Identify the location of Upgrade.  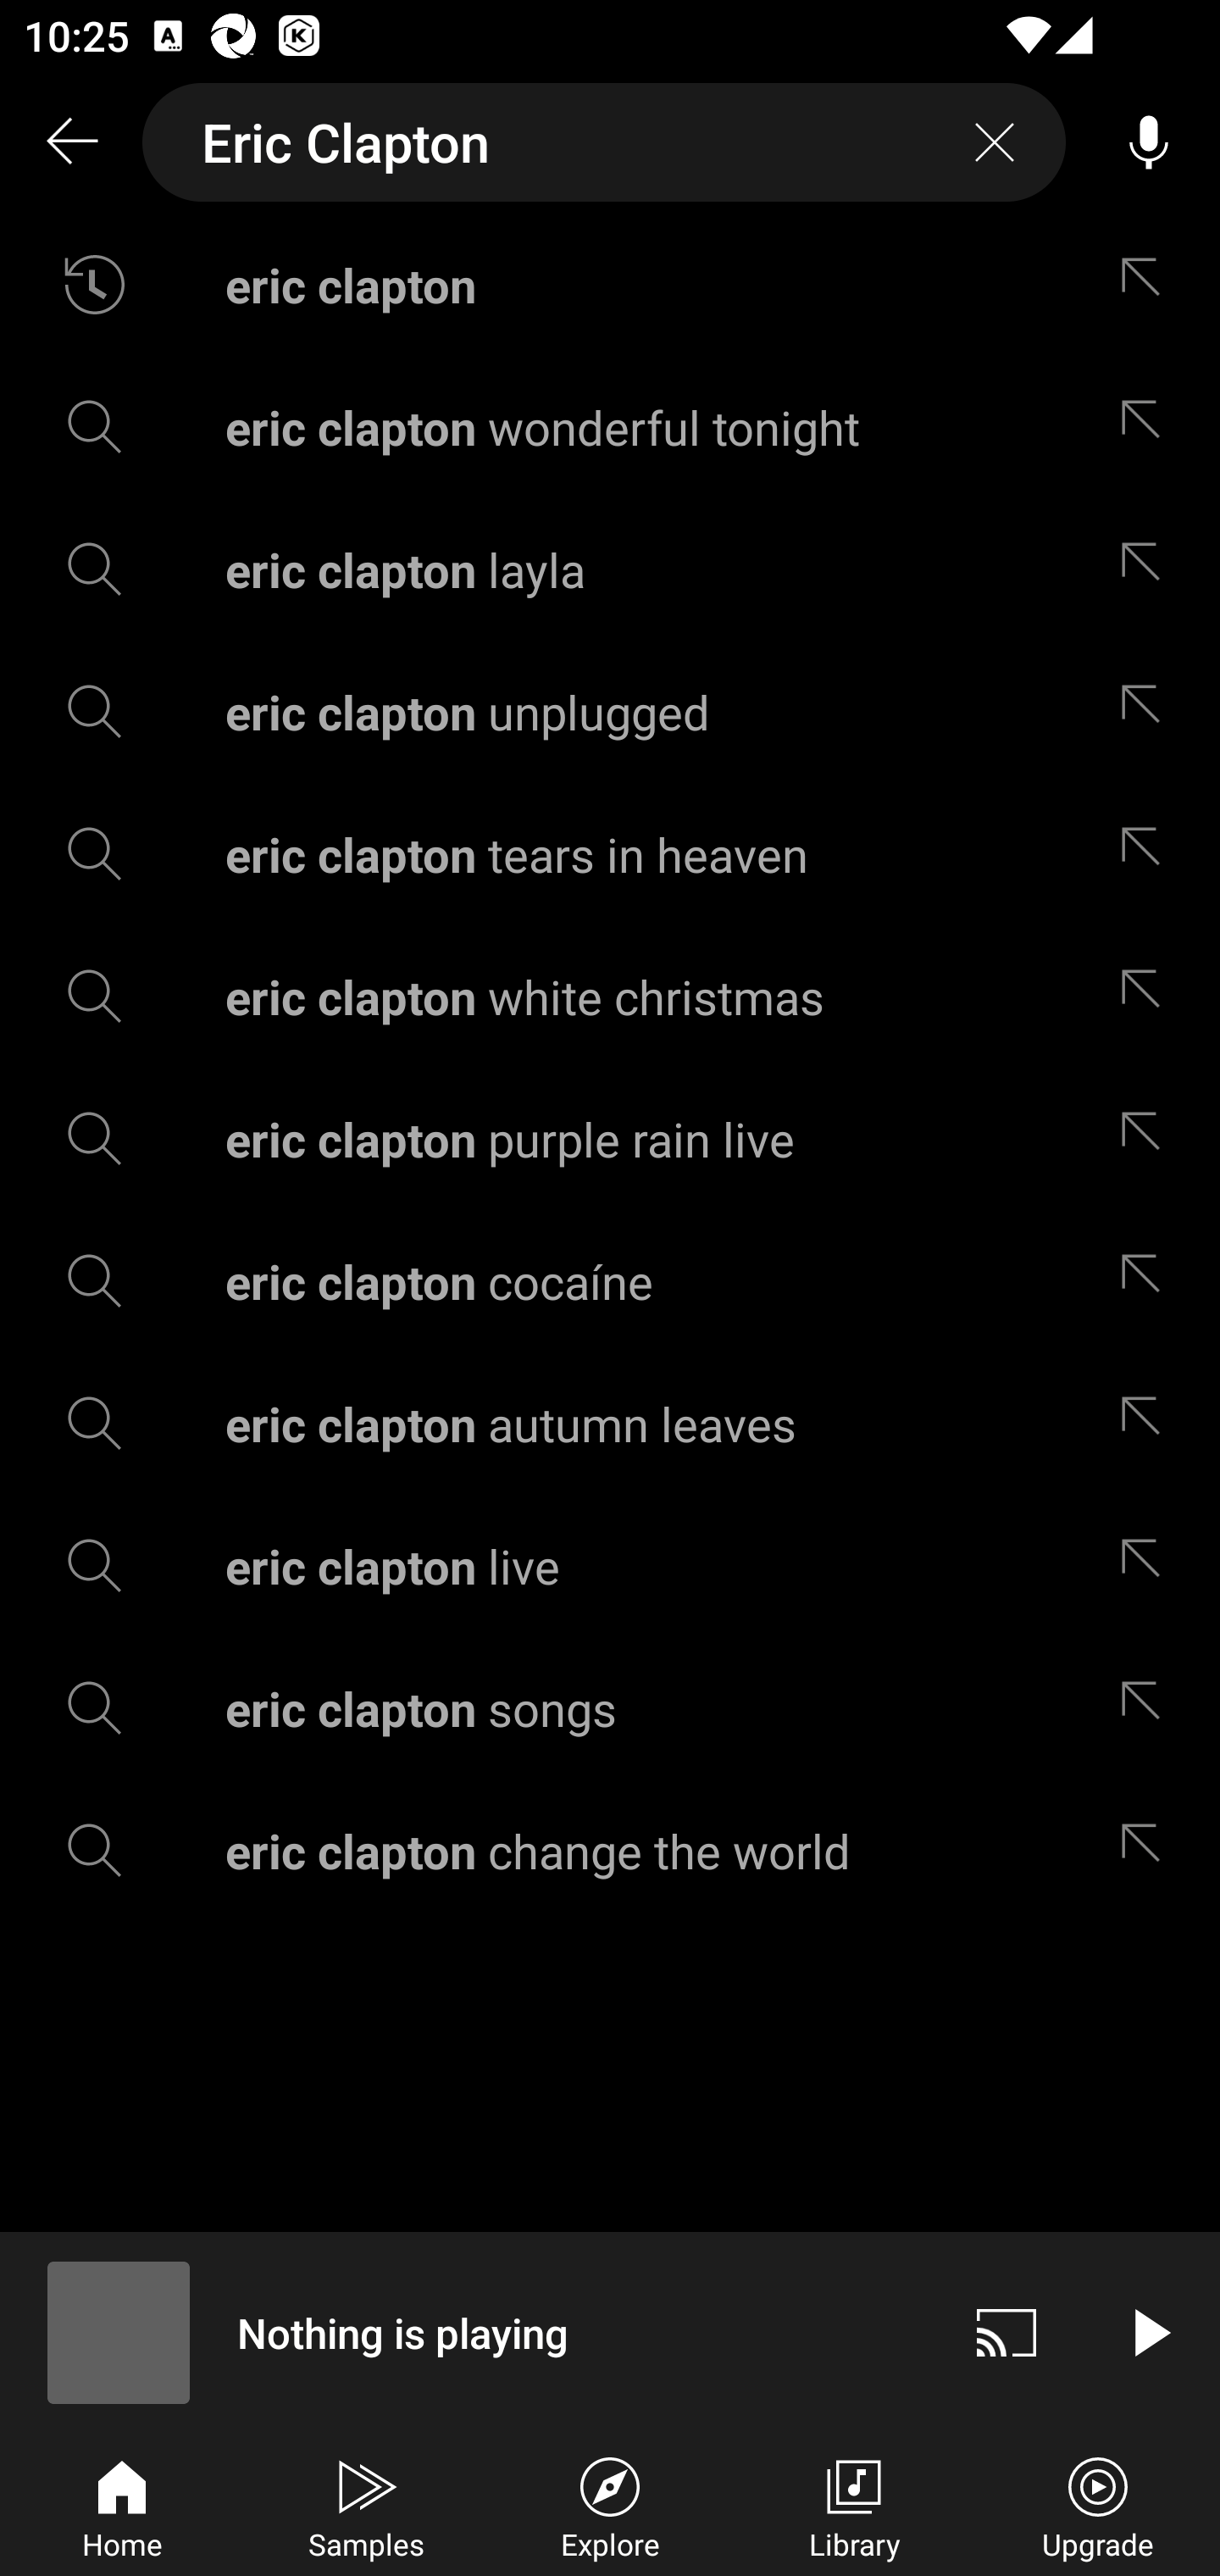
(1098, 2505).